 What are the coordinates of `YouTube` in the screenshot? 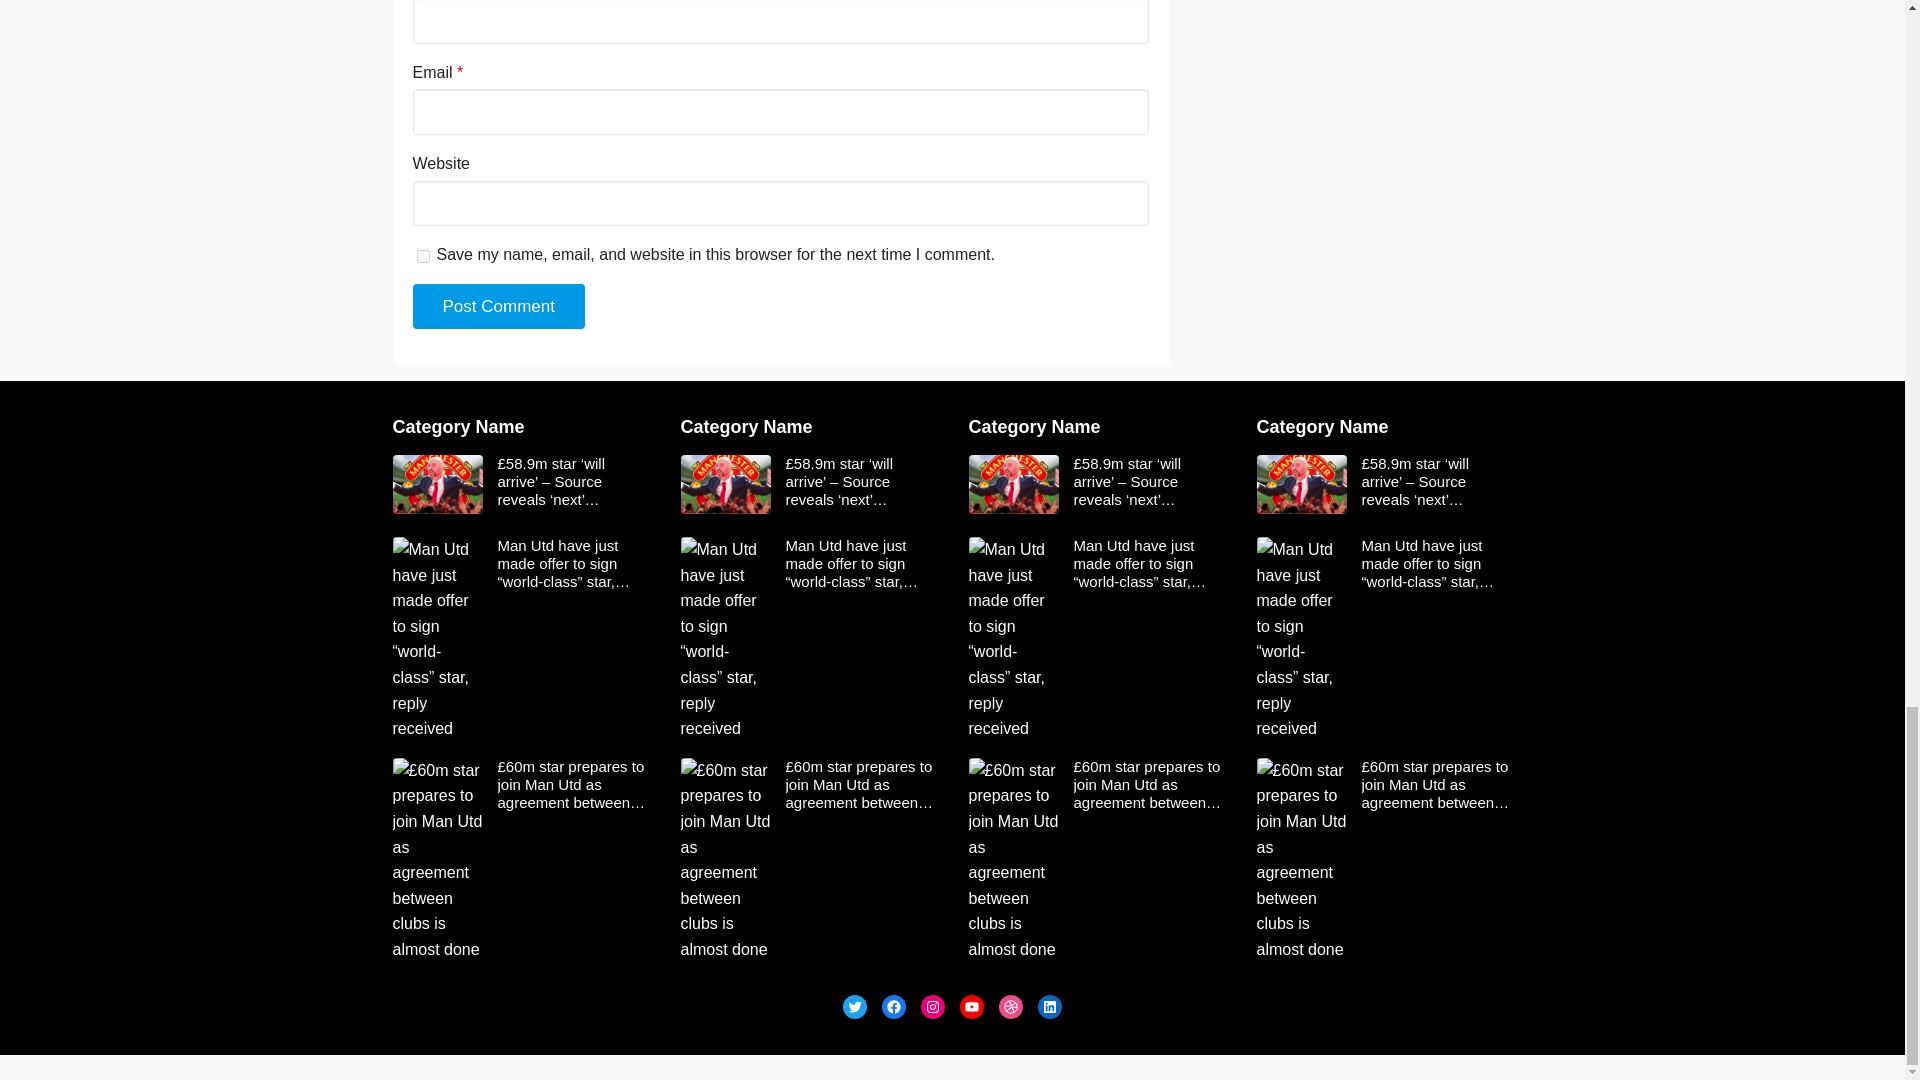 It's located at (972, 1006).